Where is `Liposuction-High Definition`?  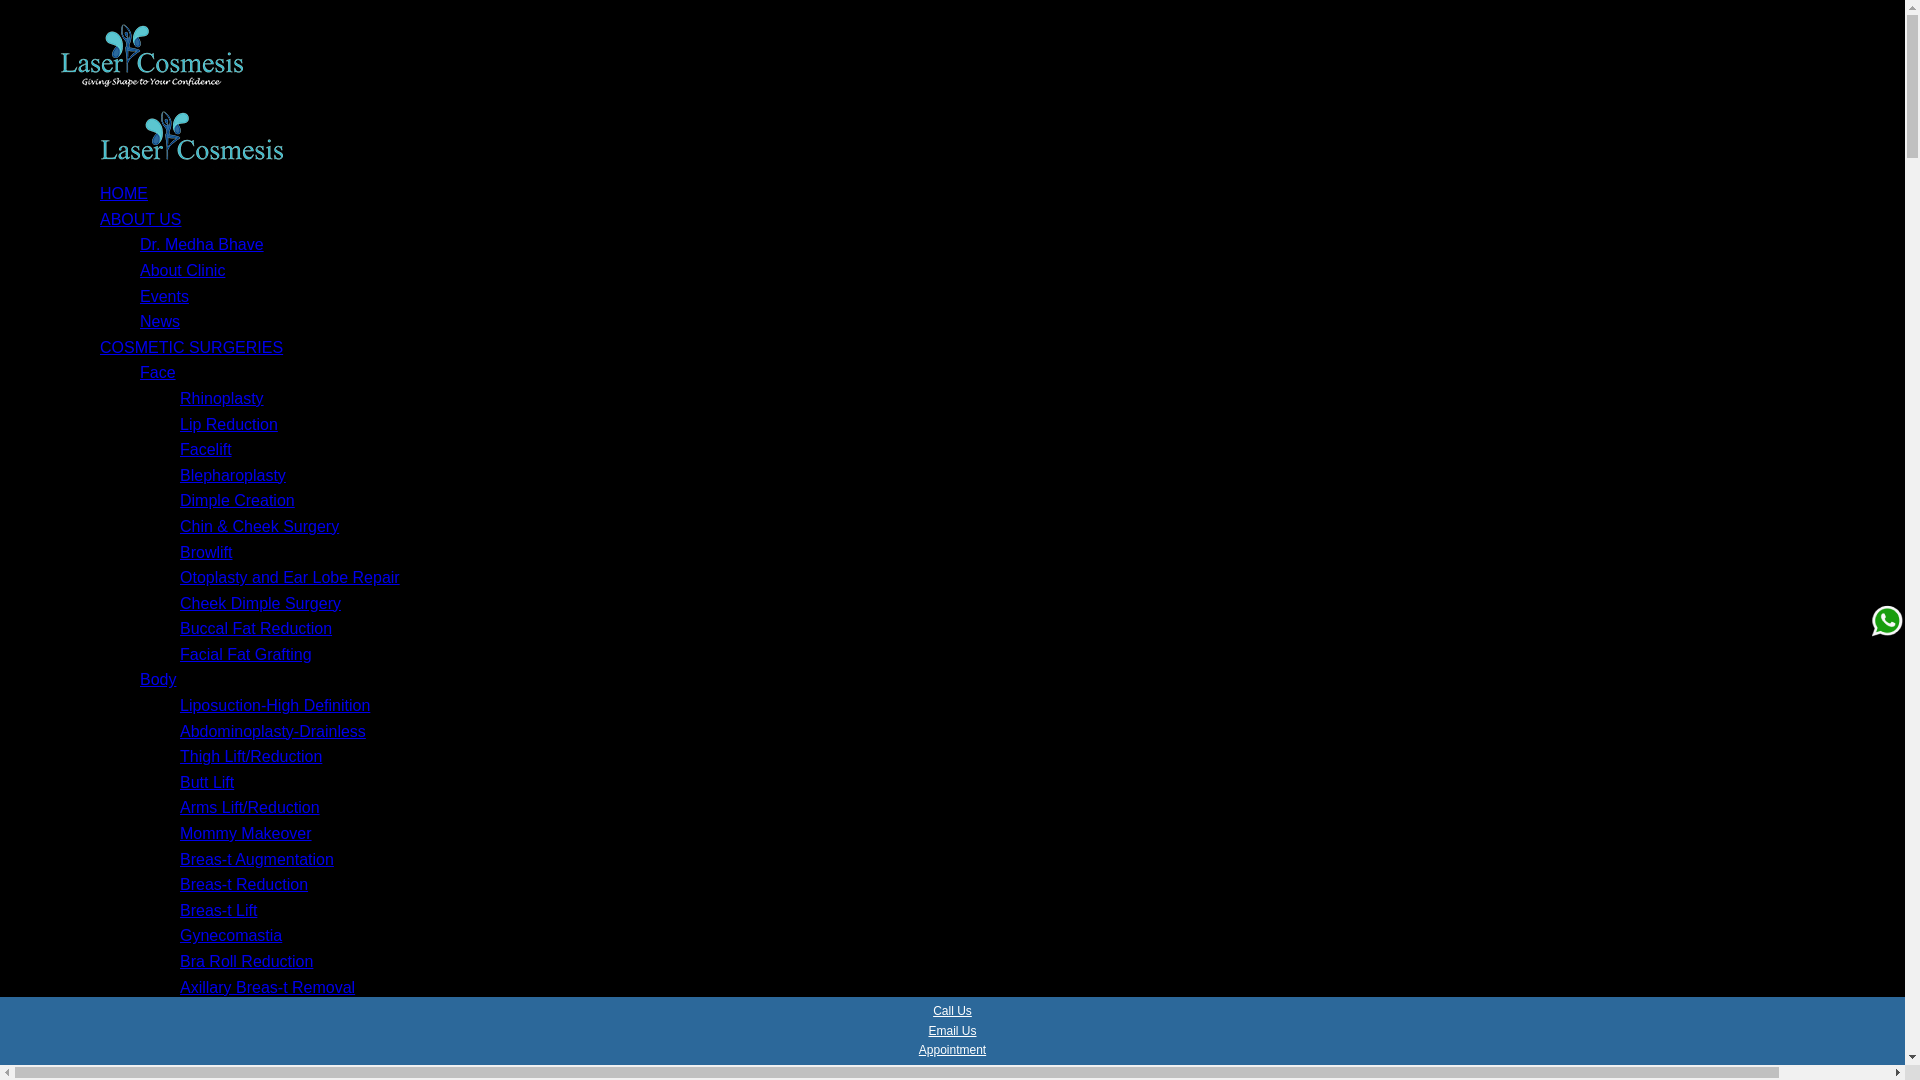
Liposuction-High Definition is located at coordinates (275, 704).